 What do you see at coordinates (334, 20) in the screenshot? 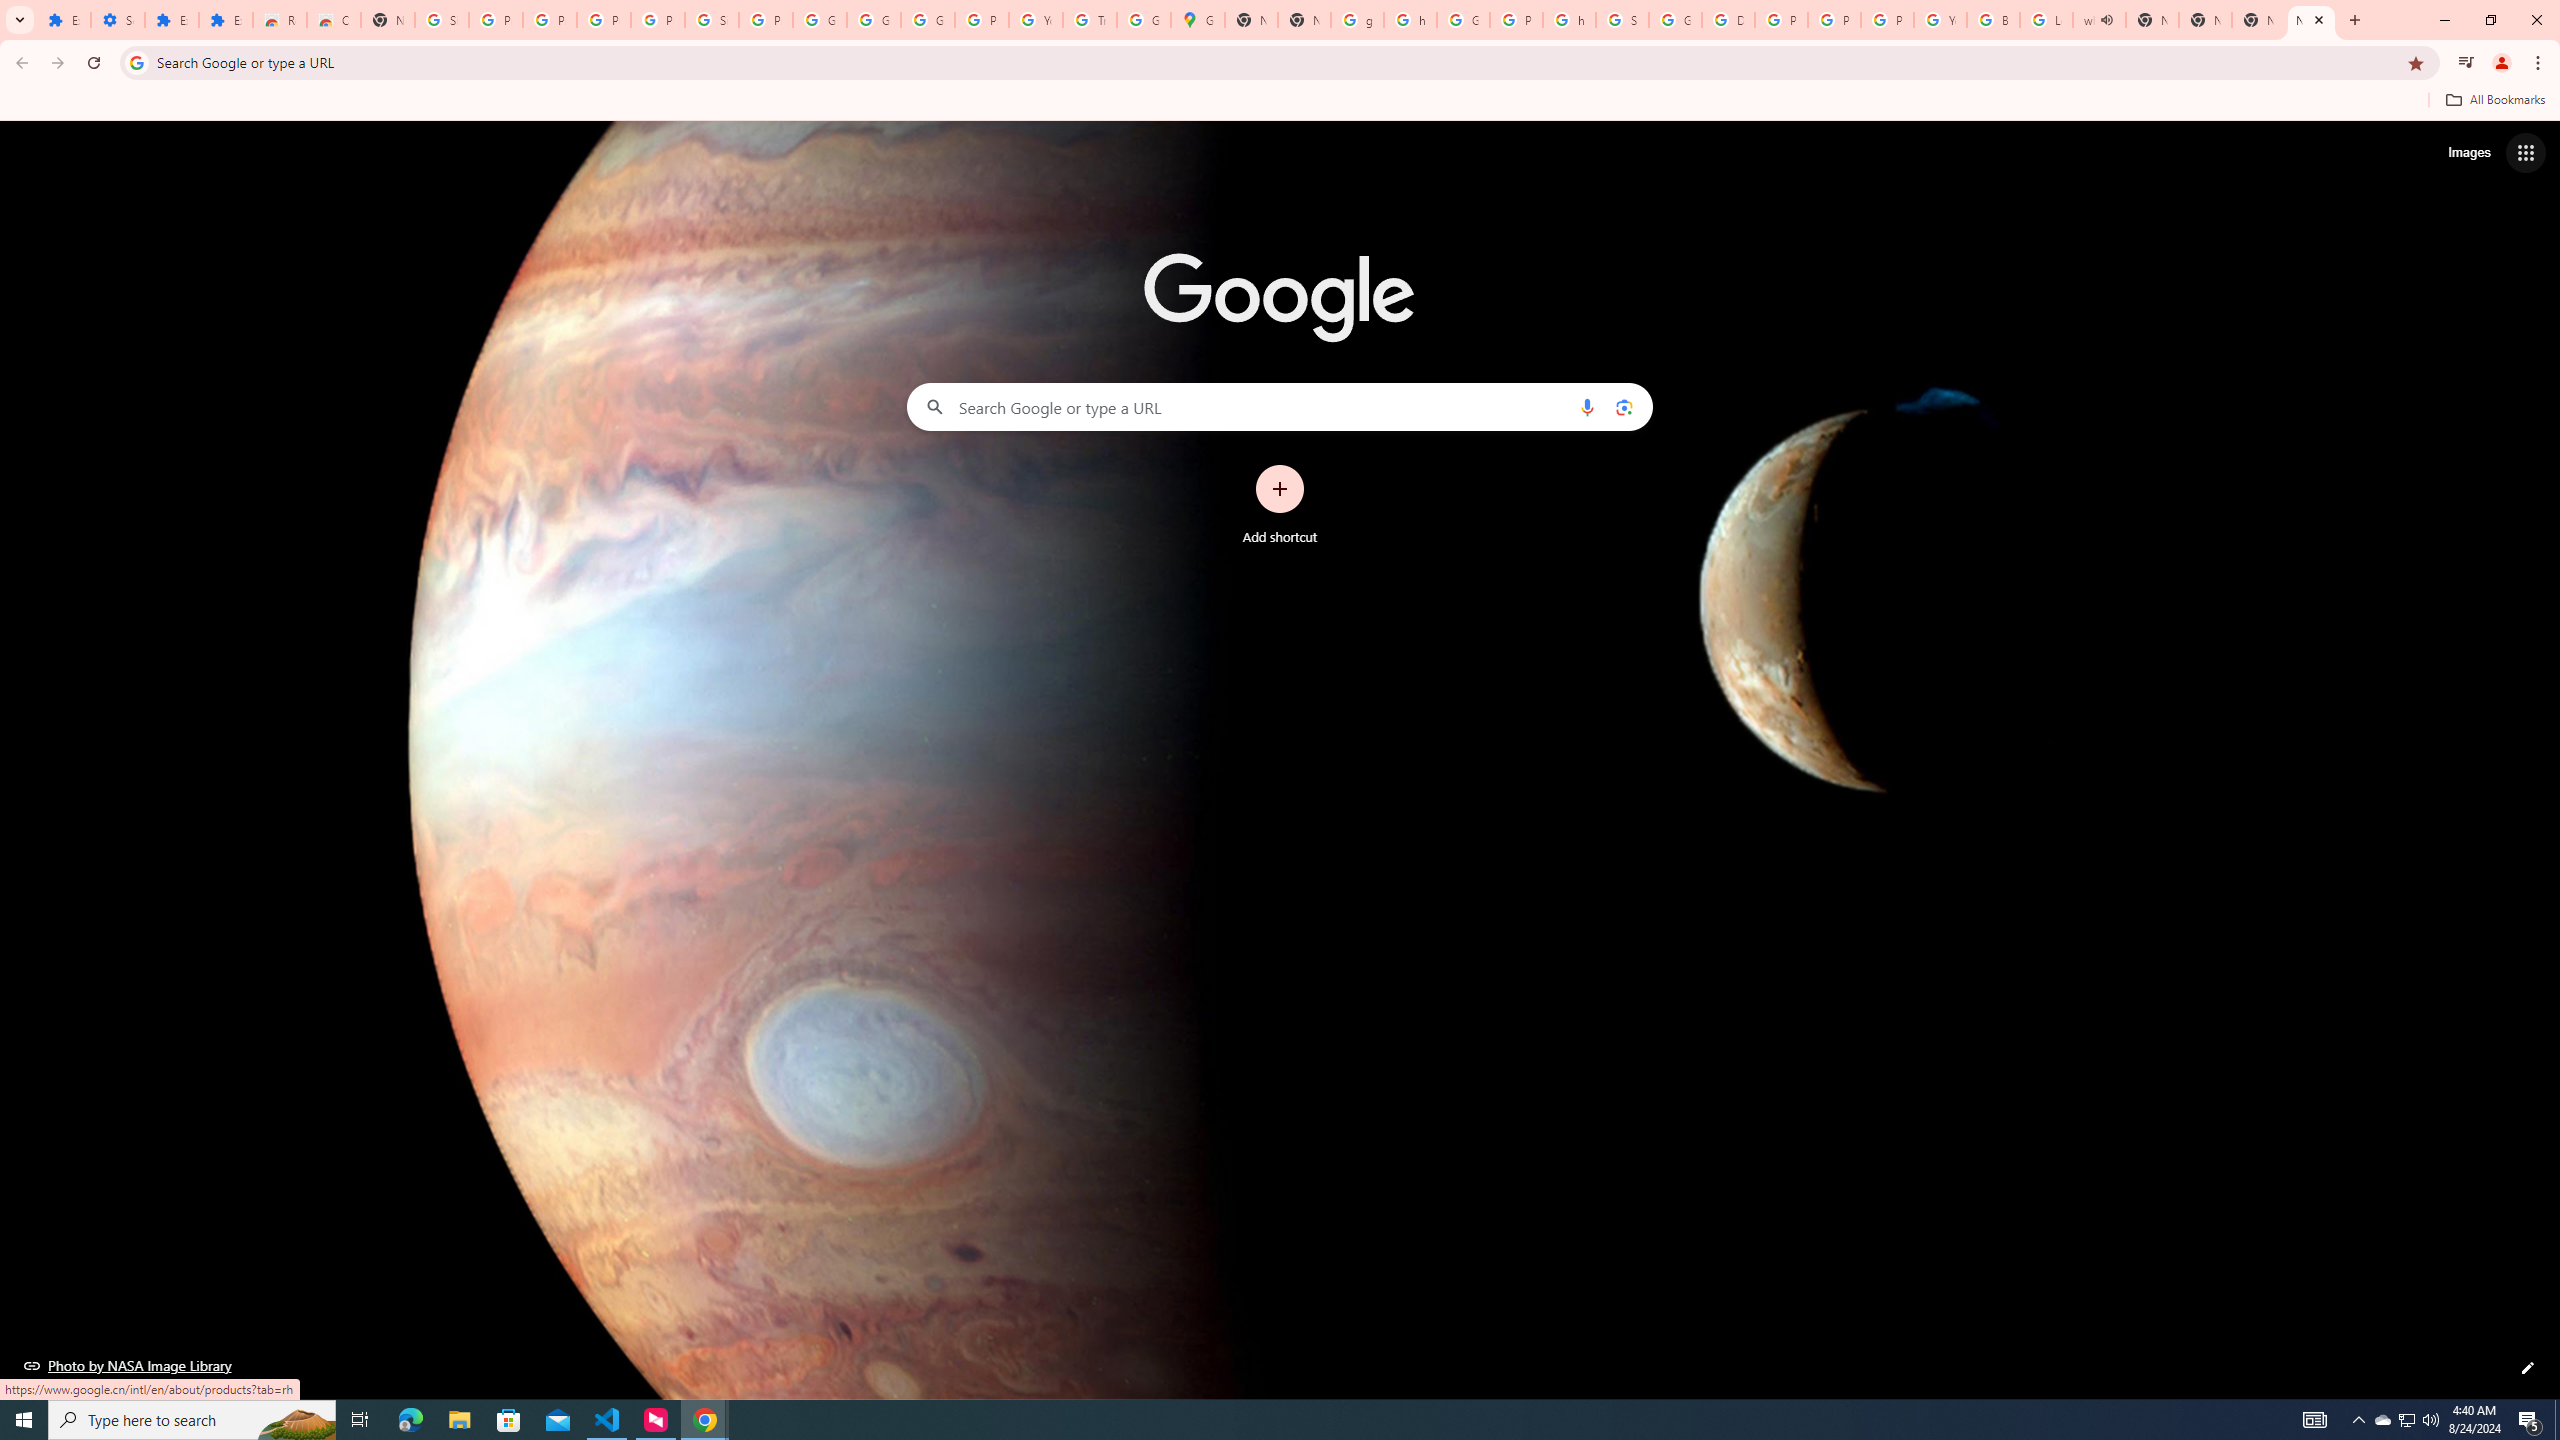
I see `Chrome Web Store - Themes` at bounding box center [334, 20].